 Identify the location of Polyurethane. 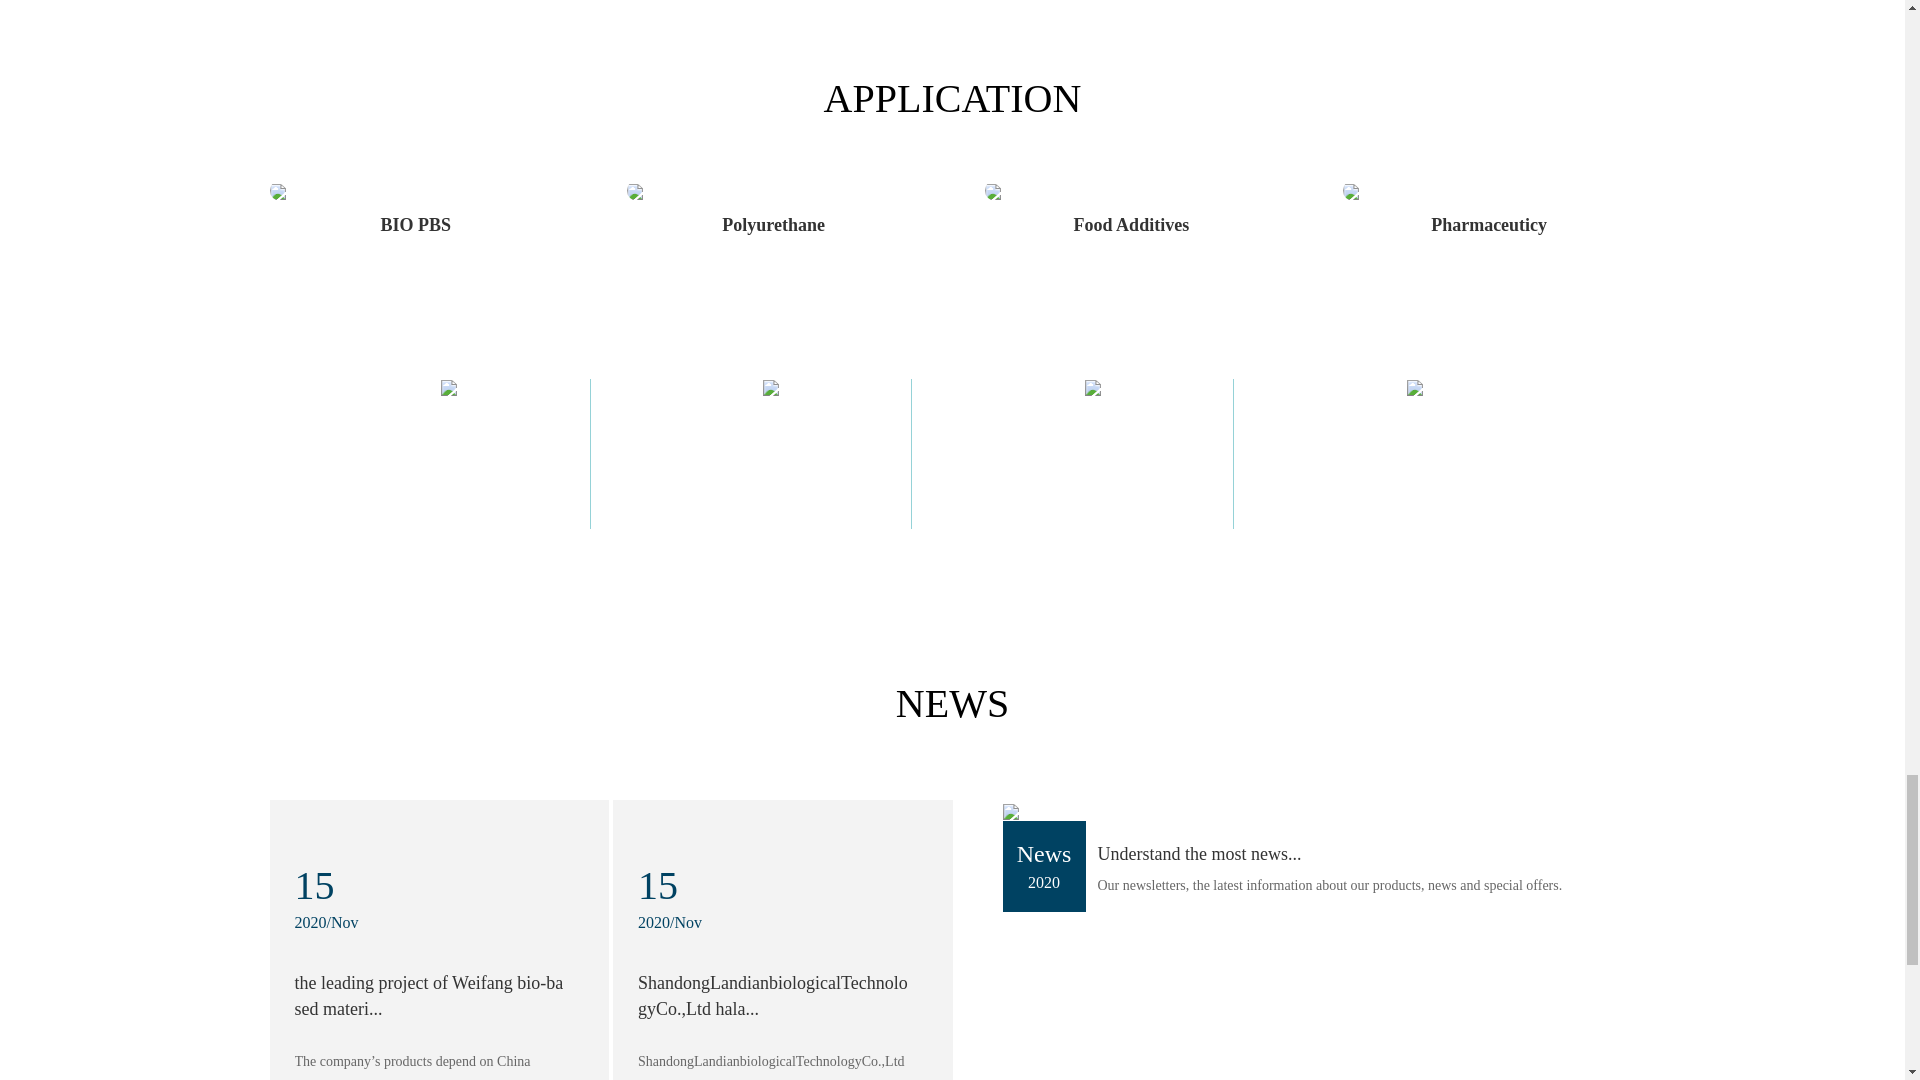
(773, 224).